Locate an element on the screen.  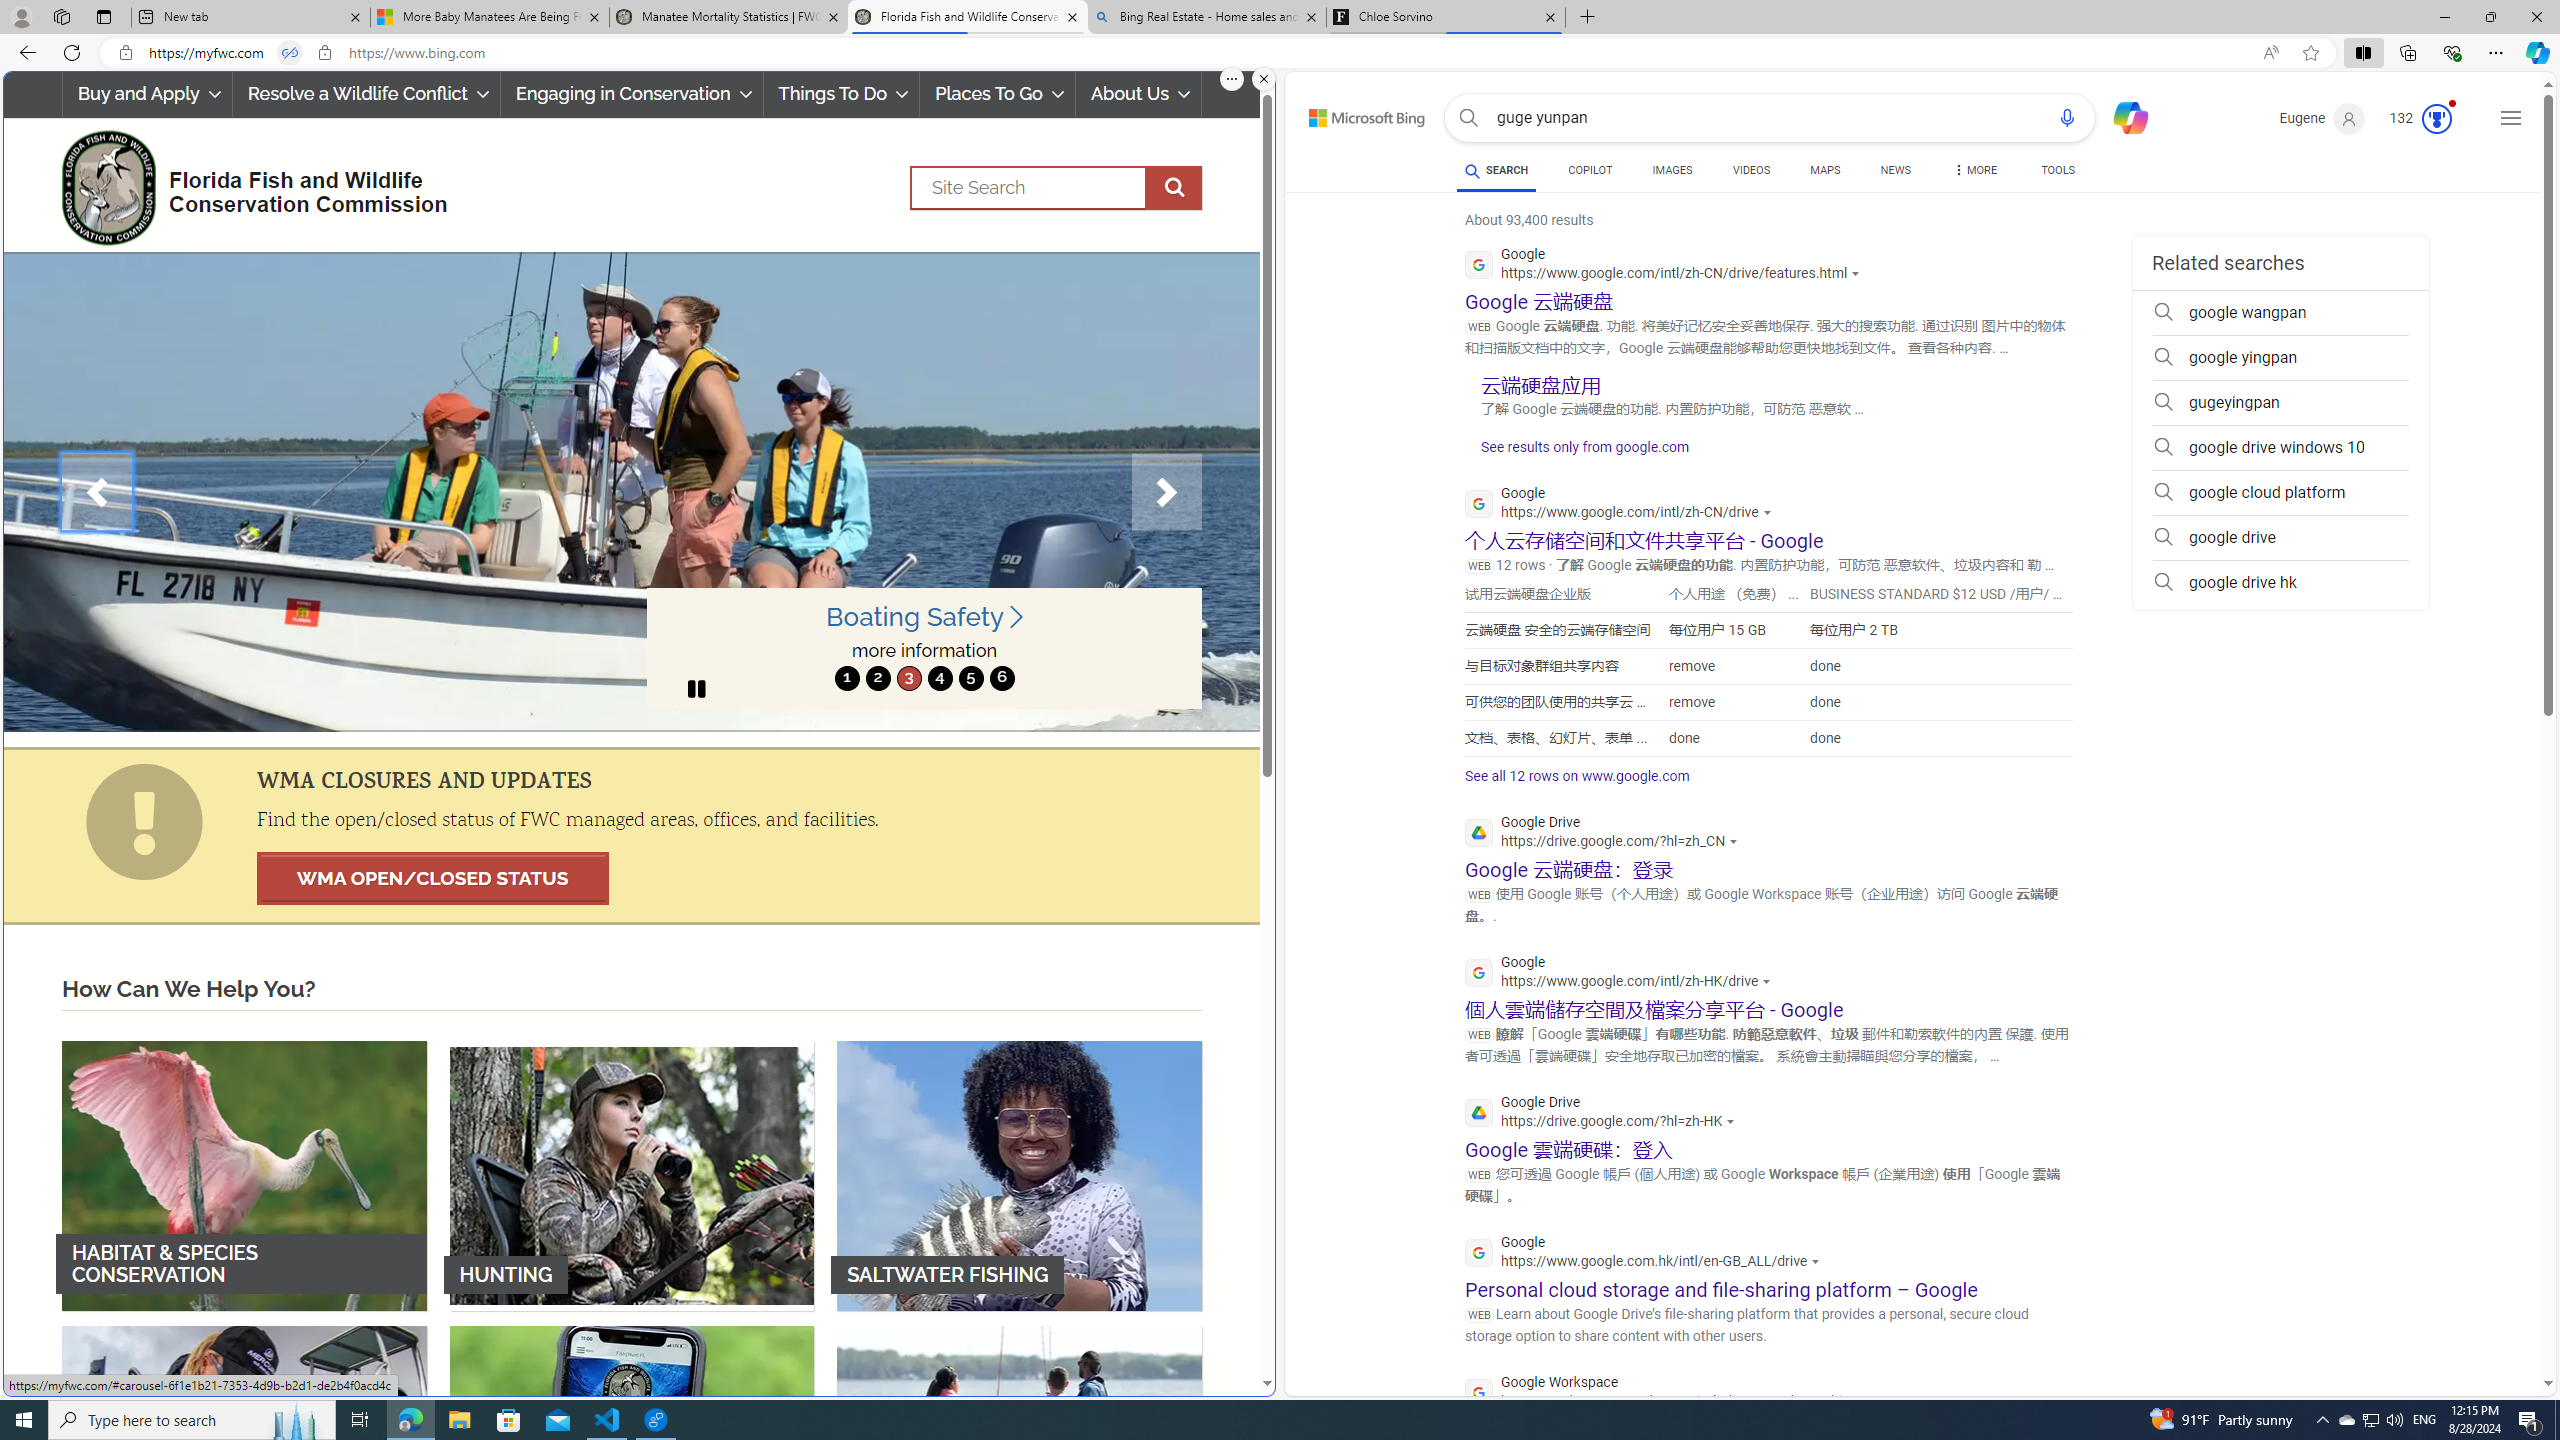
5 is located at coordinates (970, 678).